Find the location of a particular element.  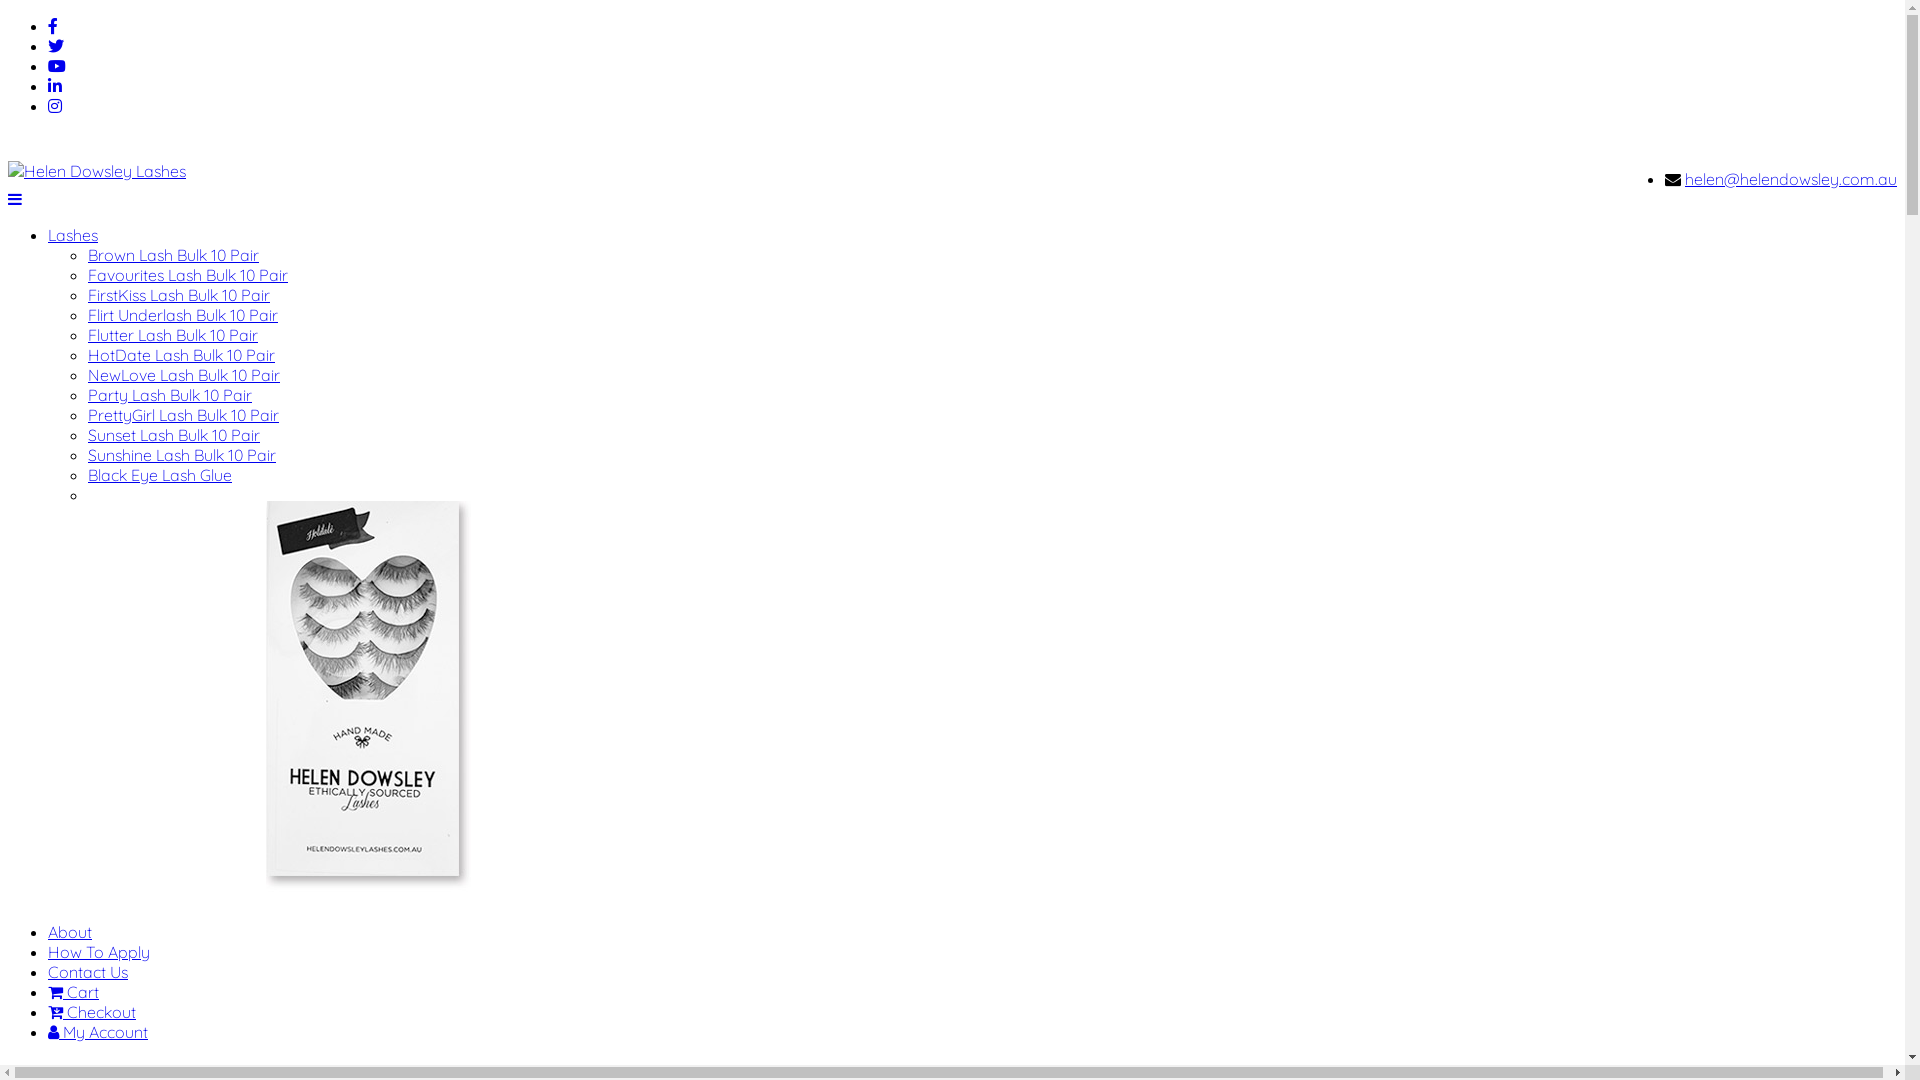

Favourites Lash Bulk 10 Pair is located at coordinates (188, 275).